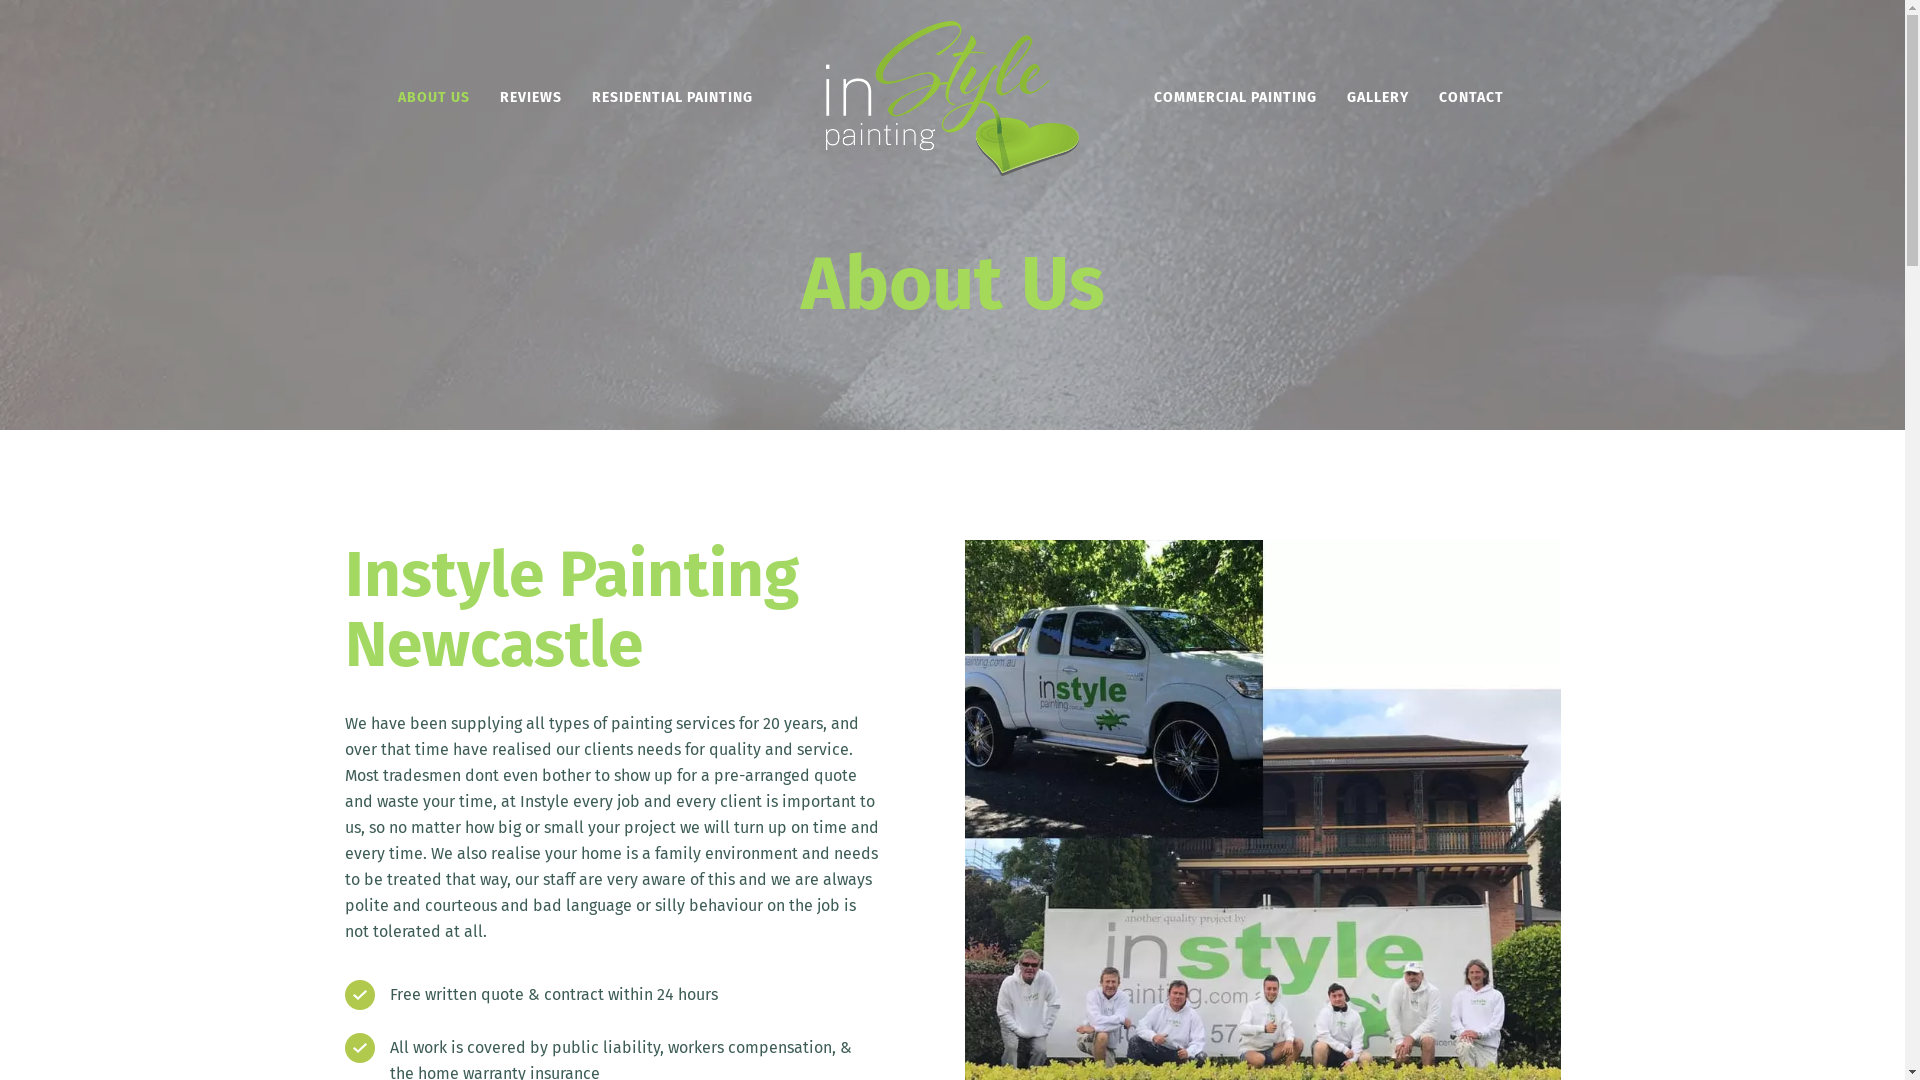 The width and height of the screenshot is (1920, 1080). What do you see at coordinates (434, 98) in the screenshot?
I see `ABOUT US` at bounding box center [434, 98].